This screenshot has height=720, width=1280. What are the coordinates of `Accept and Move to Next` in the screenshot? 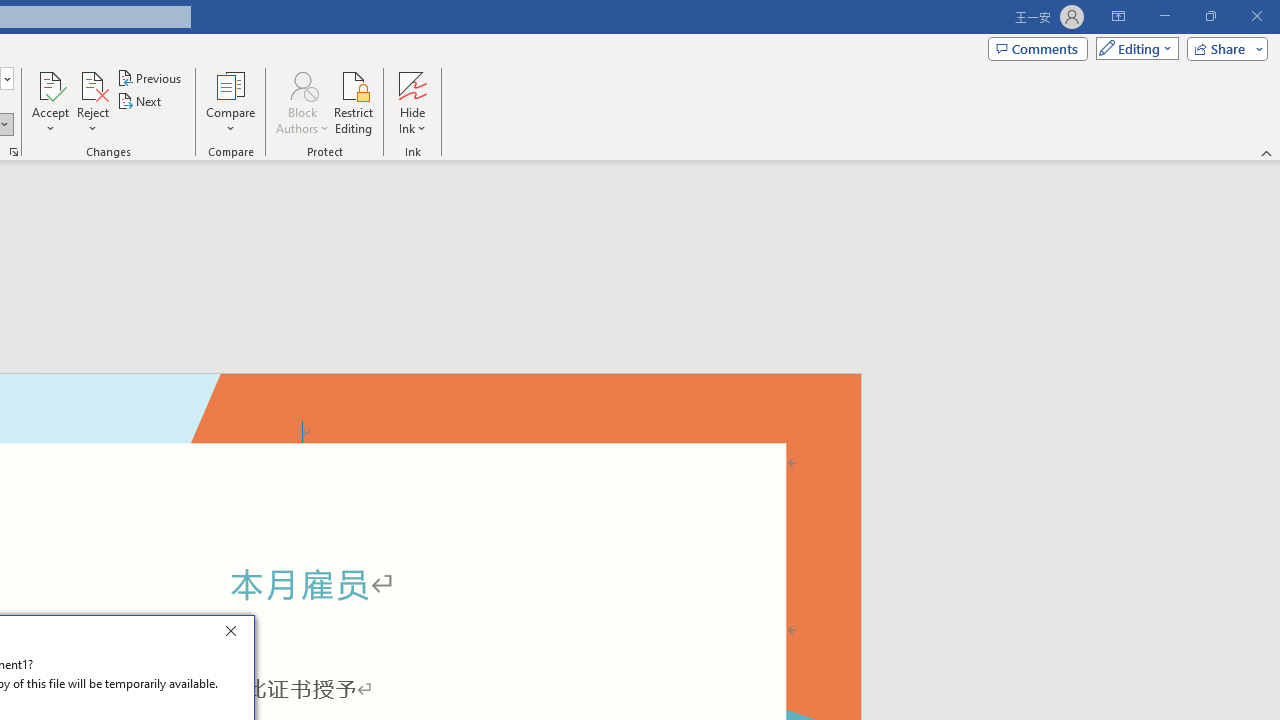 It's located at (50, 84).